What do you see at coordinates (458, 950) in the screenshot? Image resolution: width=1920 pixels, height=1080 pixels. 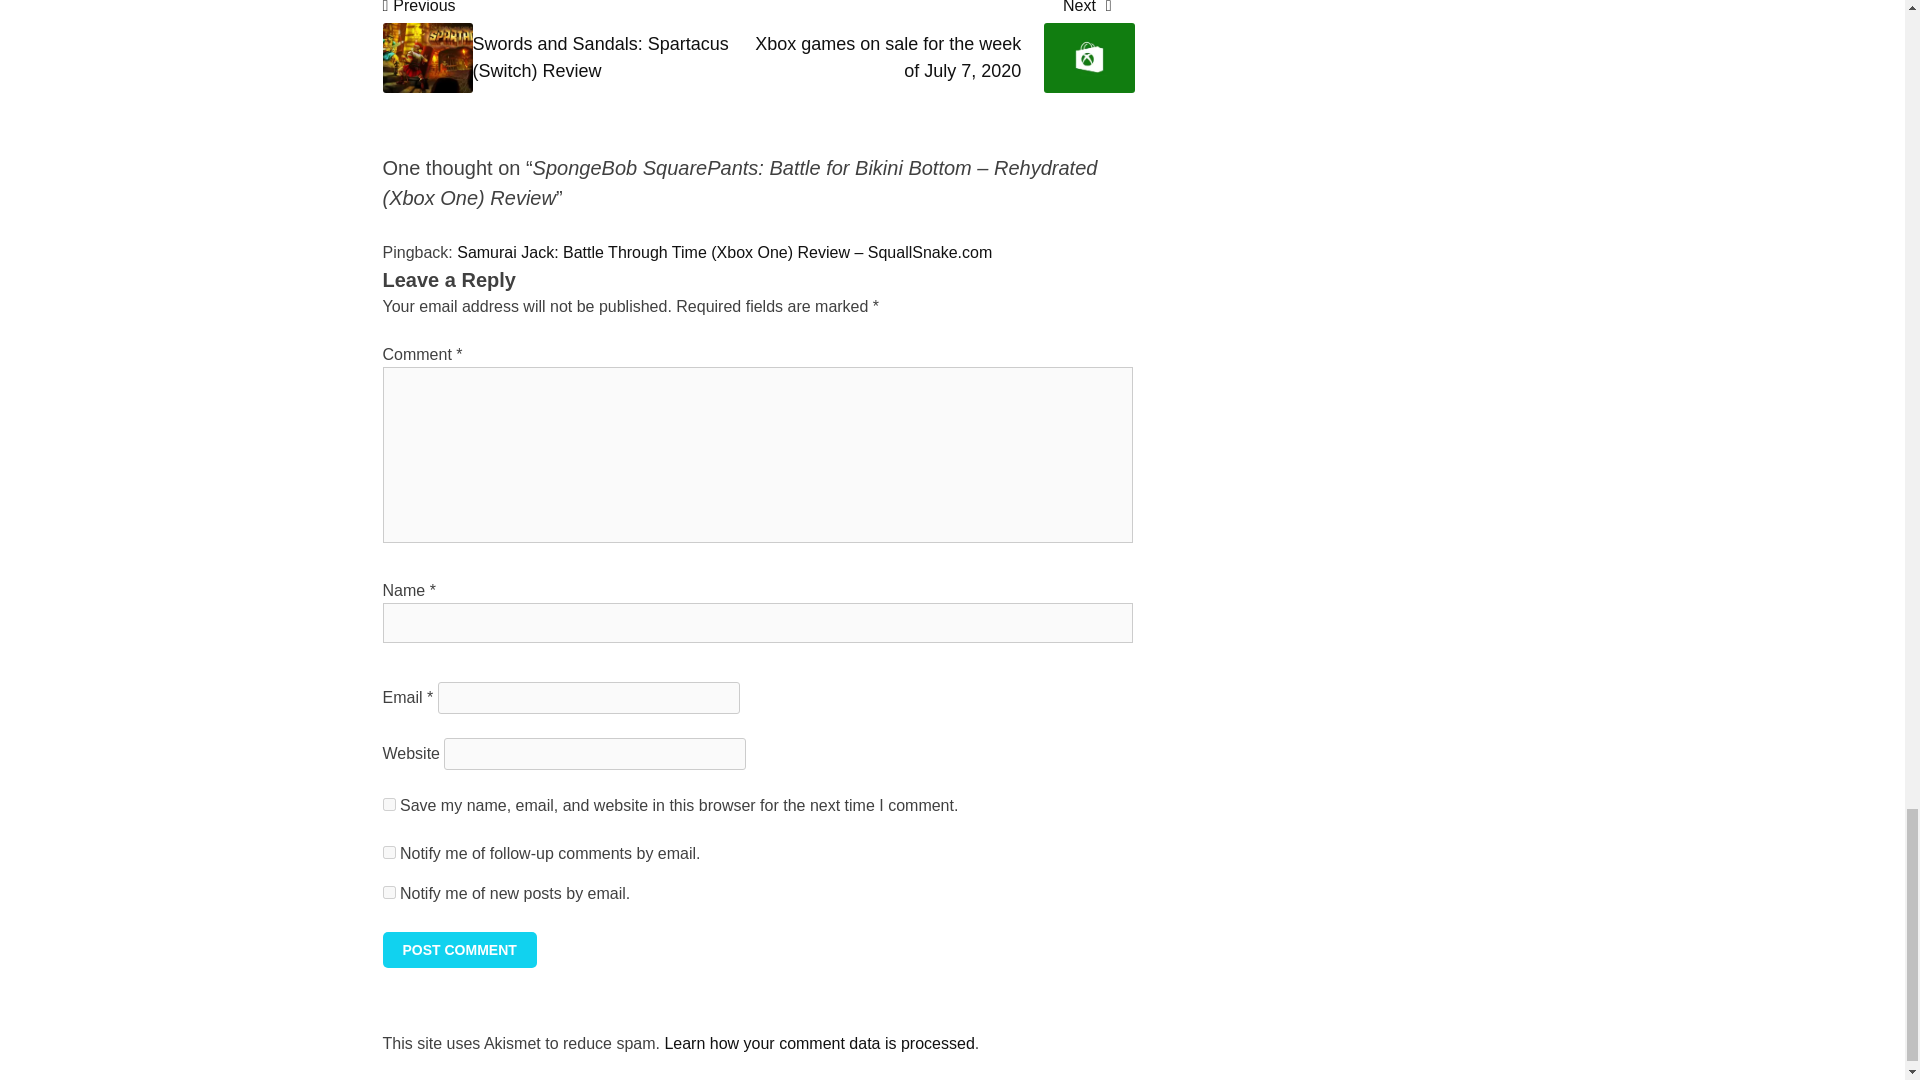 I see `Post Comment` at bounding box center [458, 950].